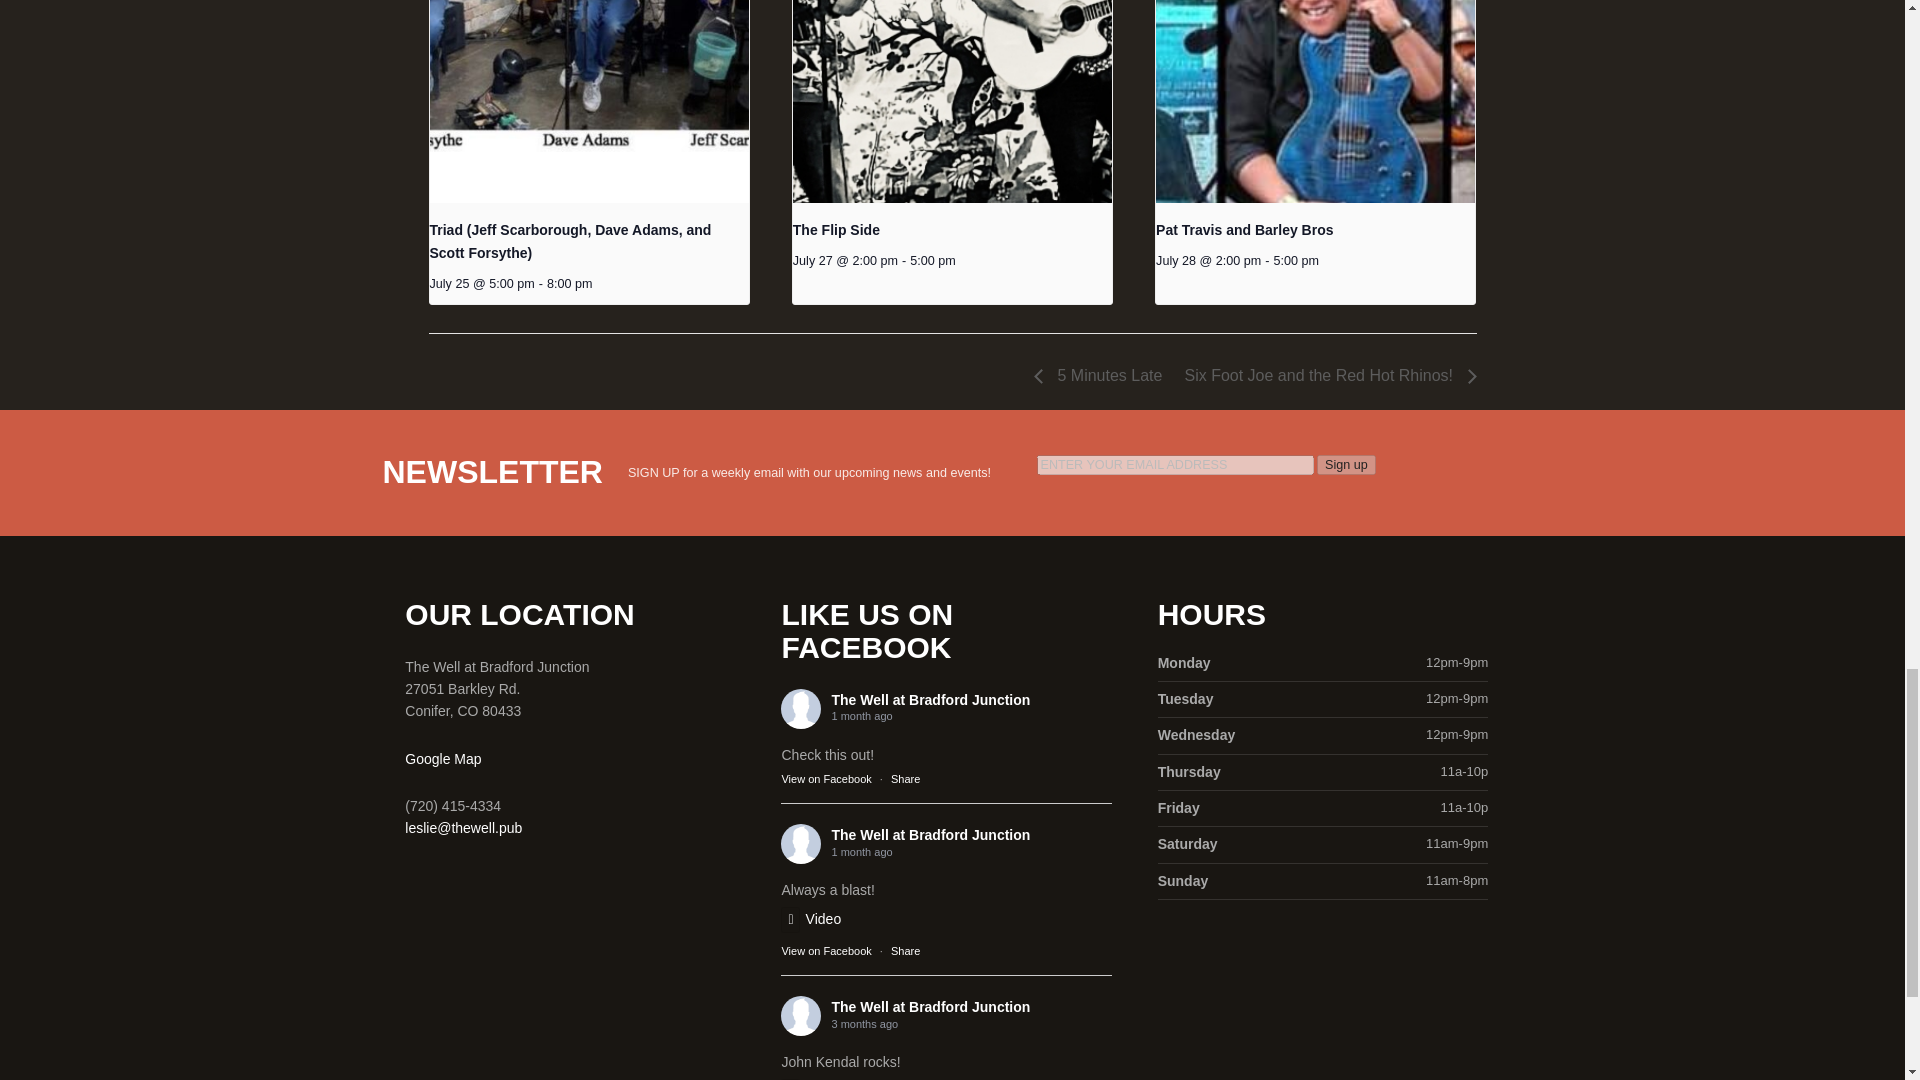  I want to click on Six Foot Joe and the Red Hot Rhinos!, so click(1324, 376).